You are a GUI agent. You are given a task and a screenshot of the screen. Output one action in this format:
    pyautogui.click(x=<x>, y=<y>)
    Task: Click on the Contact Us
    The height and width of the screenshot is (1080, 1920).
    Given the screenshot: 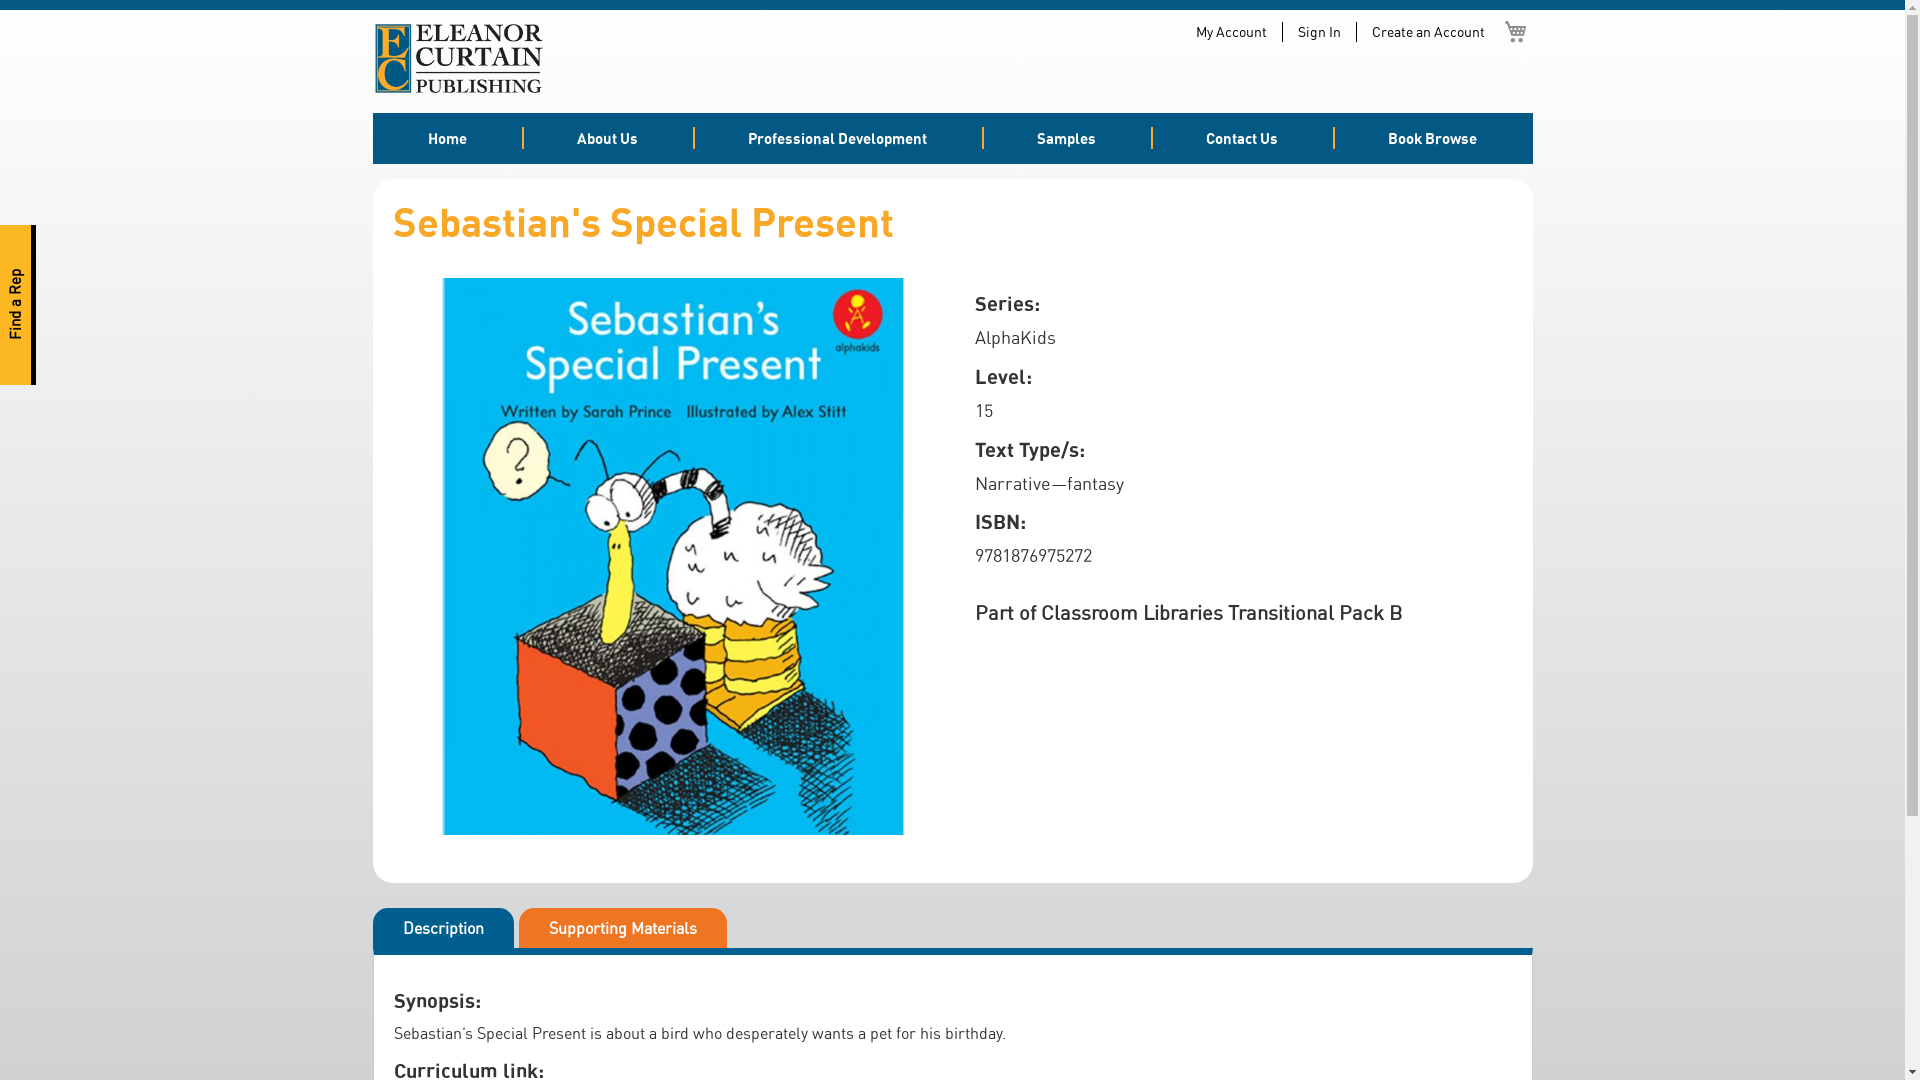 What is the action you would take?
    pyautogui.click(x=1242, y=138)
    